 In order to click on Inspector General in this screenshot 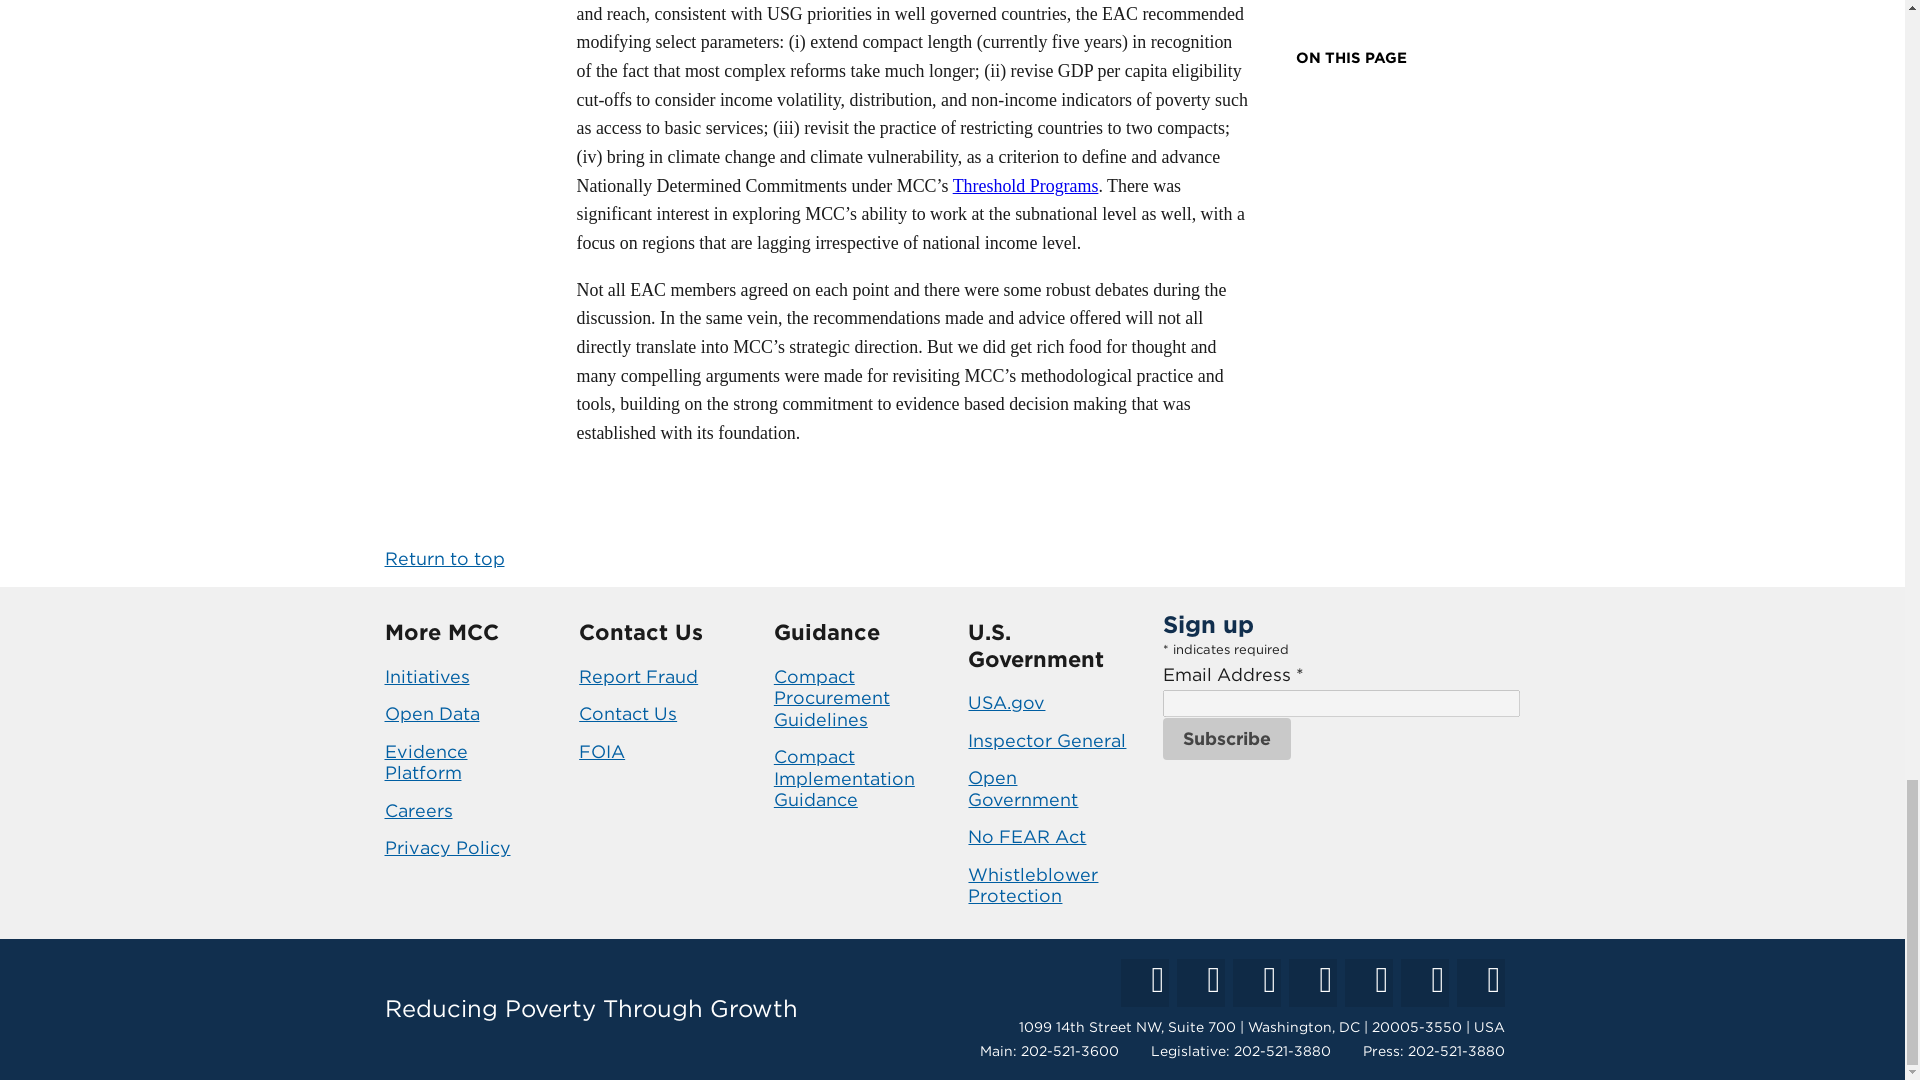, I will do `click(1046, 740)`.